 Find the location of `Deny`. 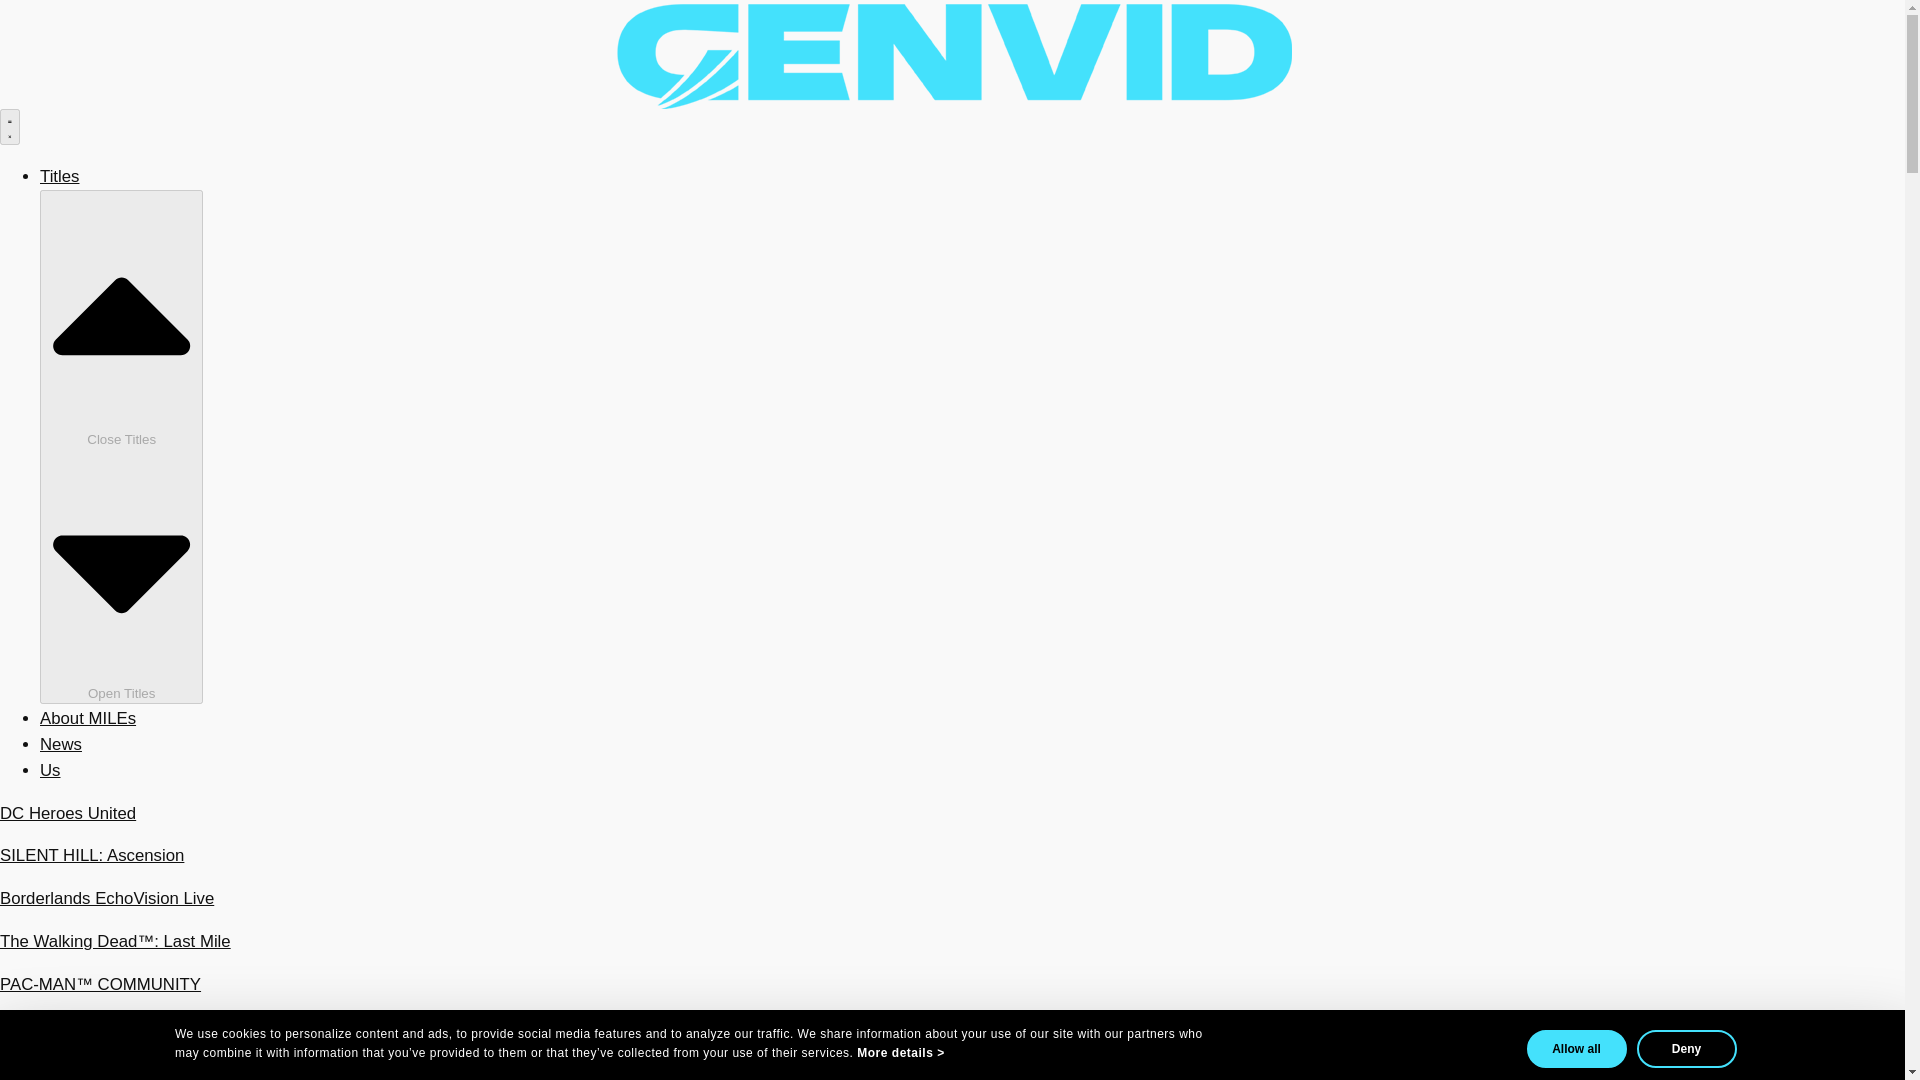

Deny is located at coordinates (1685, 1049).